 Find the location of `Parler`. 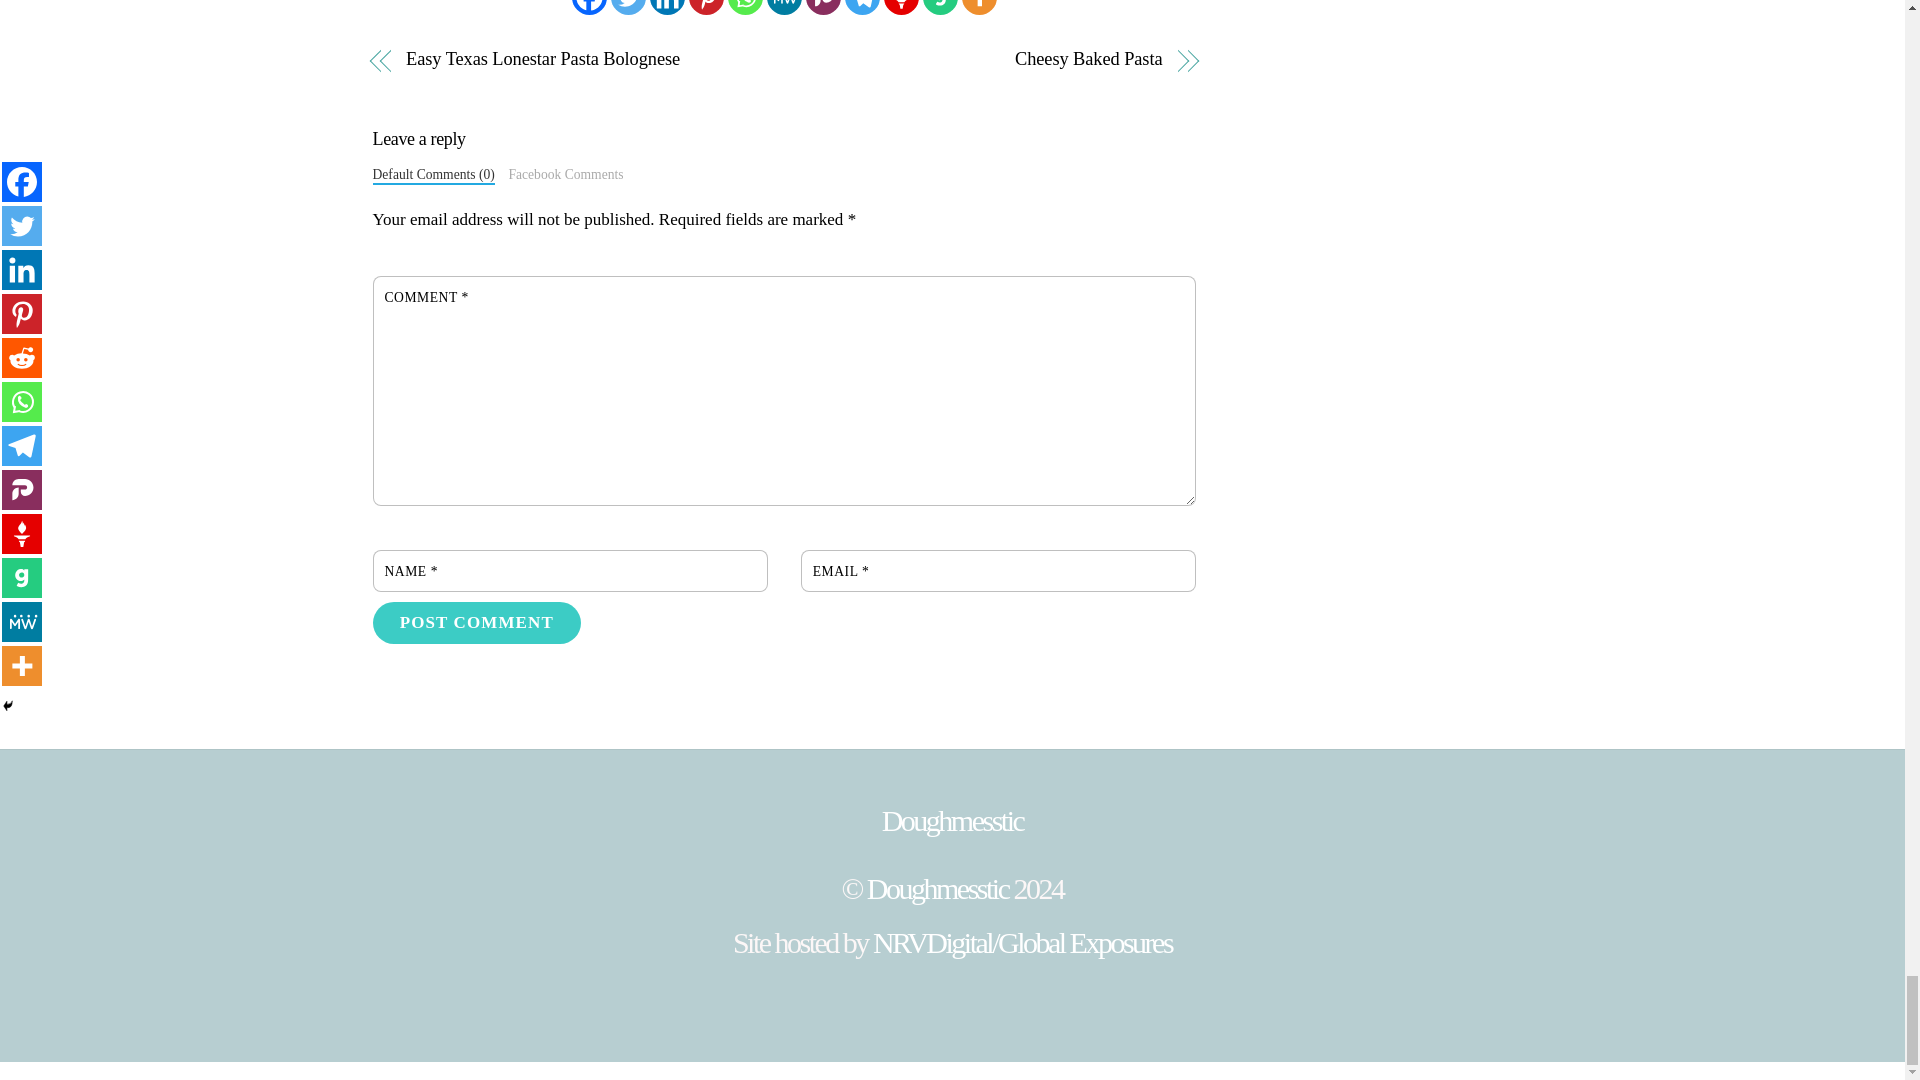

Parler is located at coordinates (823, 8).